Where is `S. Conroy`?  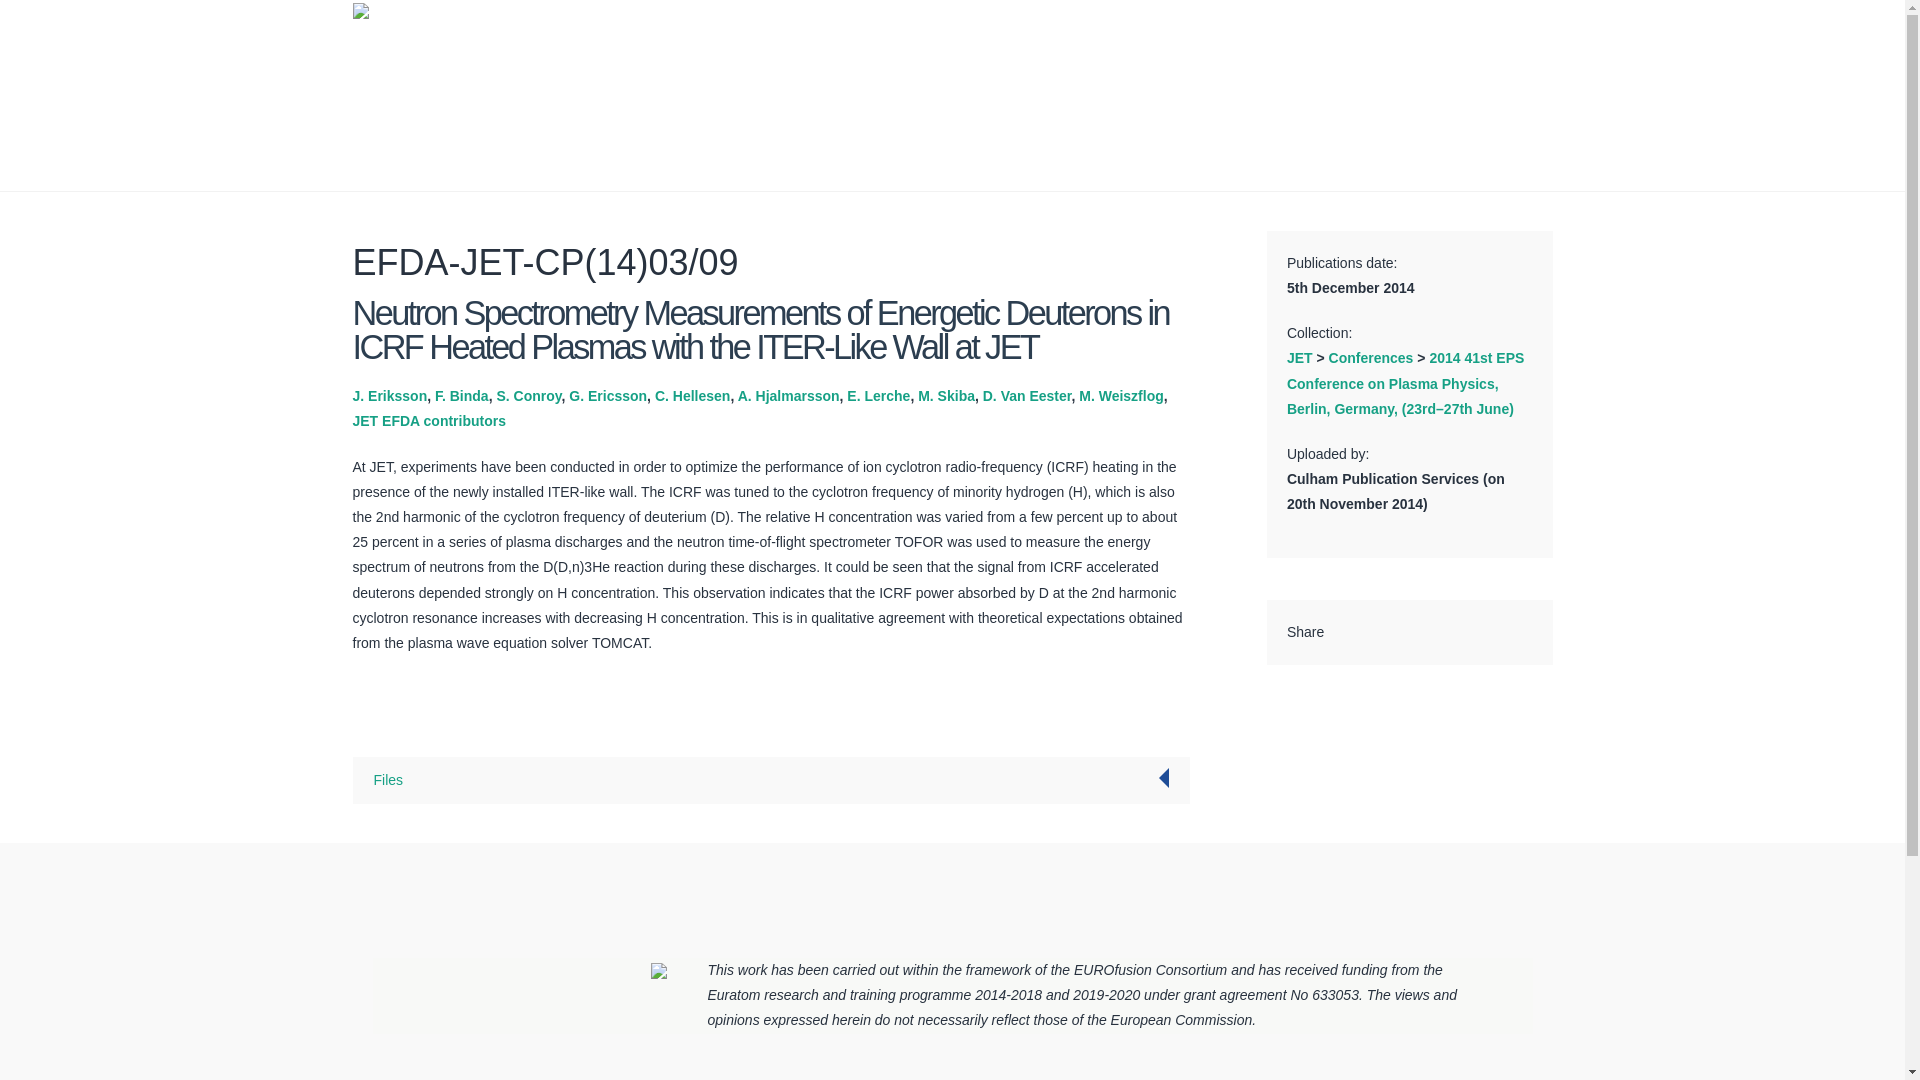
S. Conroy is located at coordinates (528, 395).